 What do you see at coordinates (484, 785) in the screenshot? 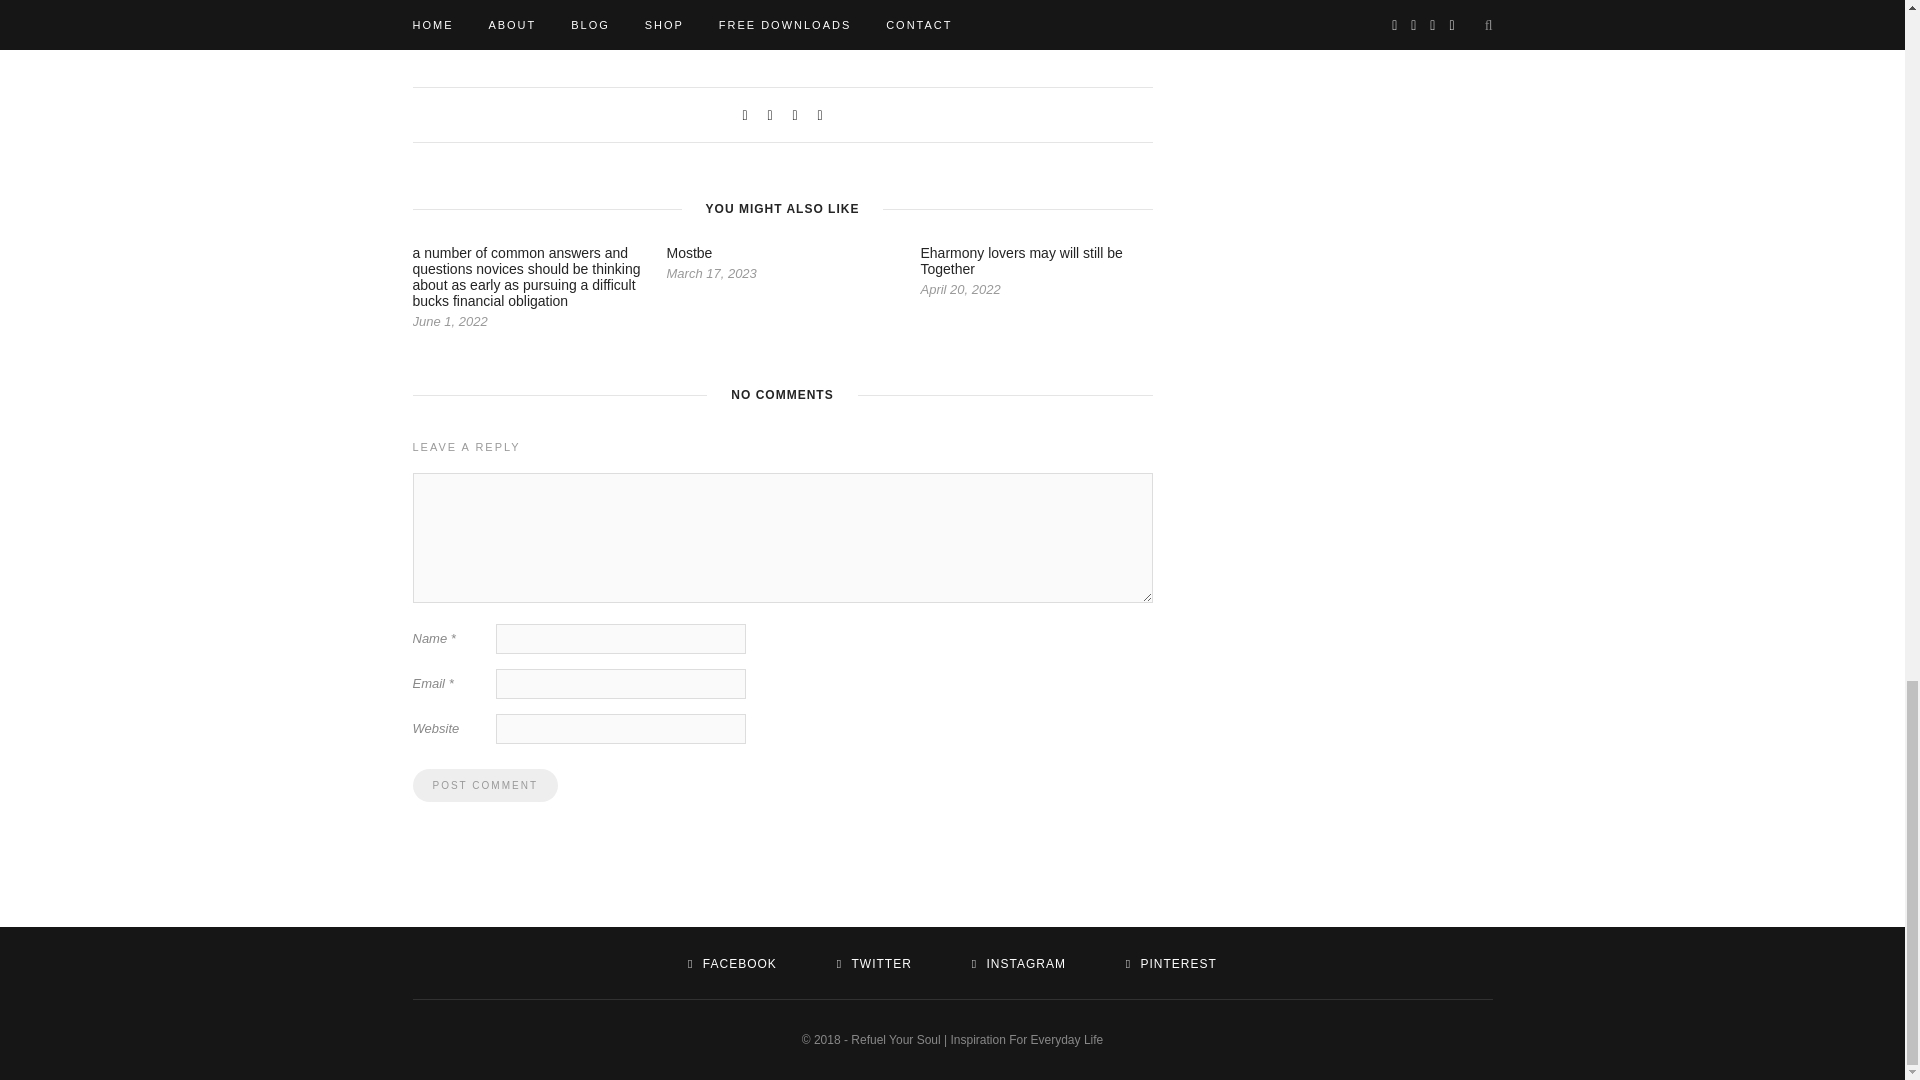
I see `Post Comment` at bounding box center [484, 785].